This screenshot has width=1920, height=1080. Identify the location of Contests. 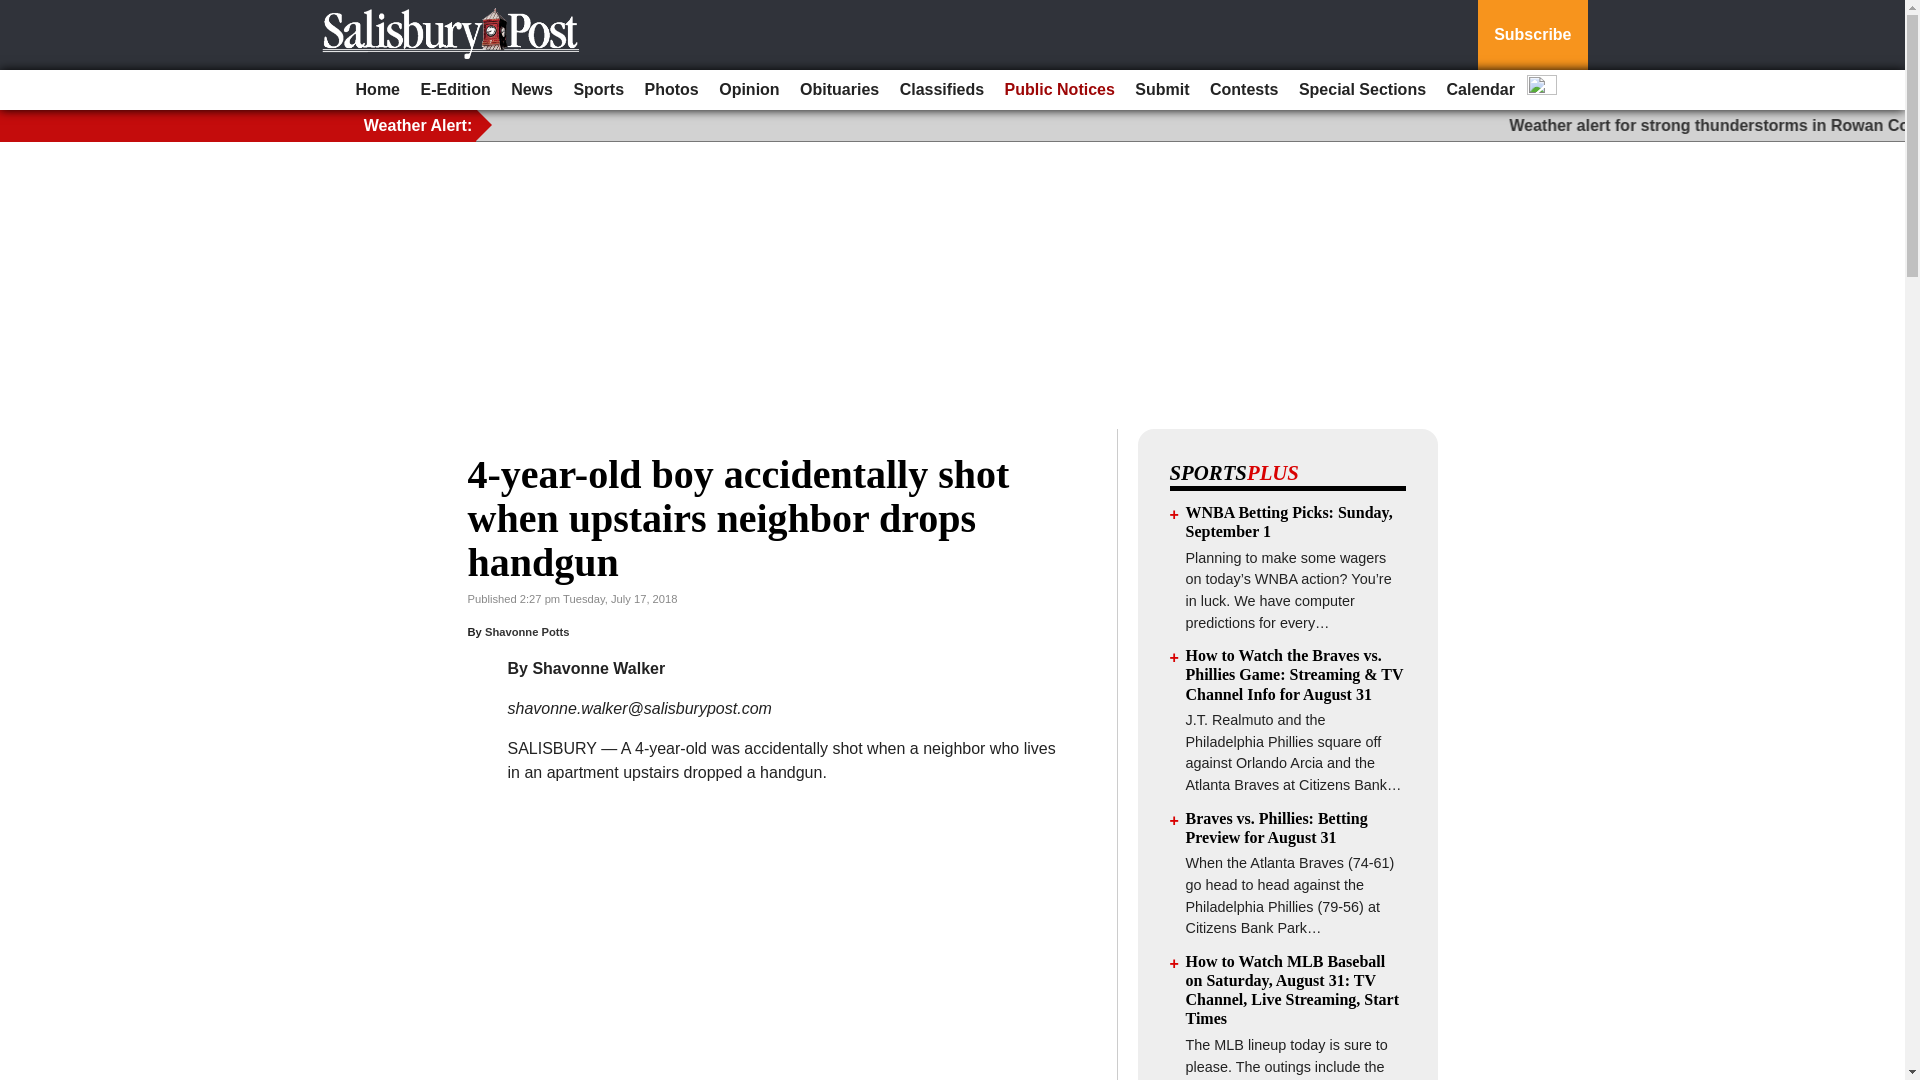
(1244, 90).